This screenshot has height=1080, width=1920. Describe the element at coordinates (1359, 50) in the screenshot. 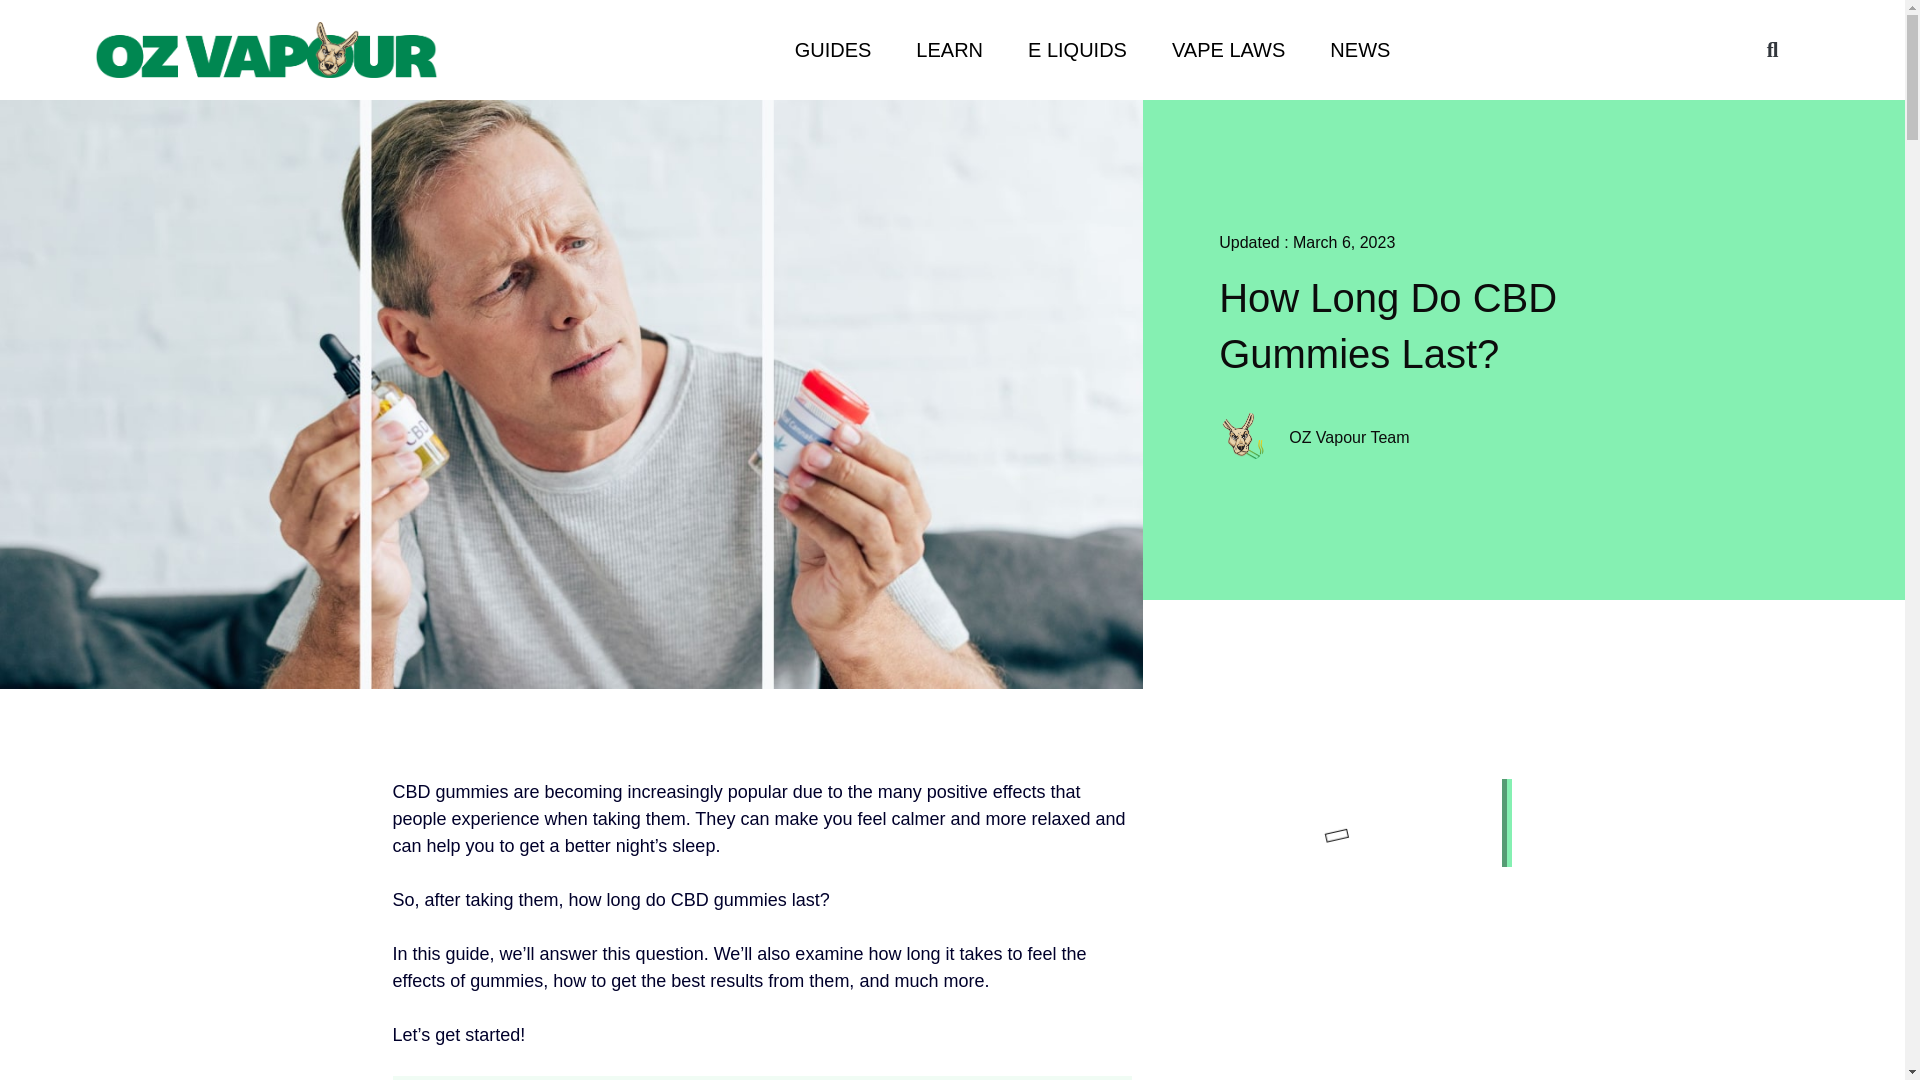

I see `NEWS` at that location.